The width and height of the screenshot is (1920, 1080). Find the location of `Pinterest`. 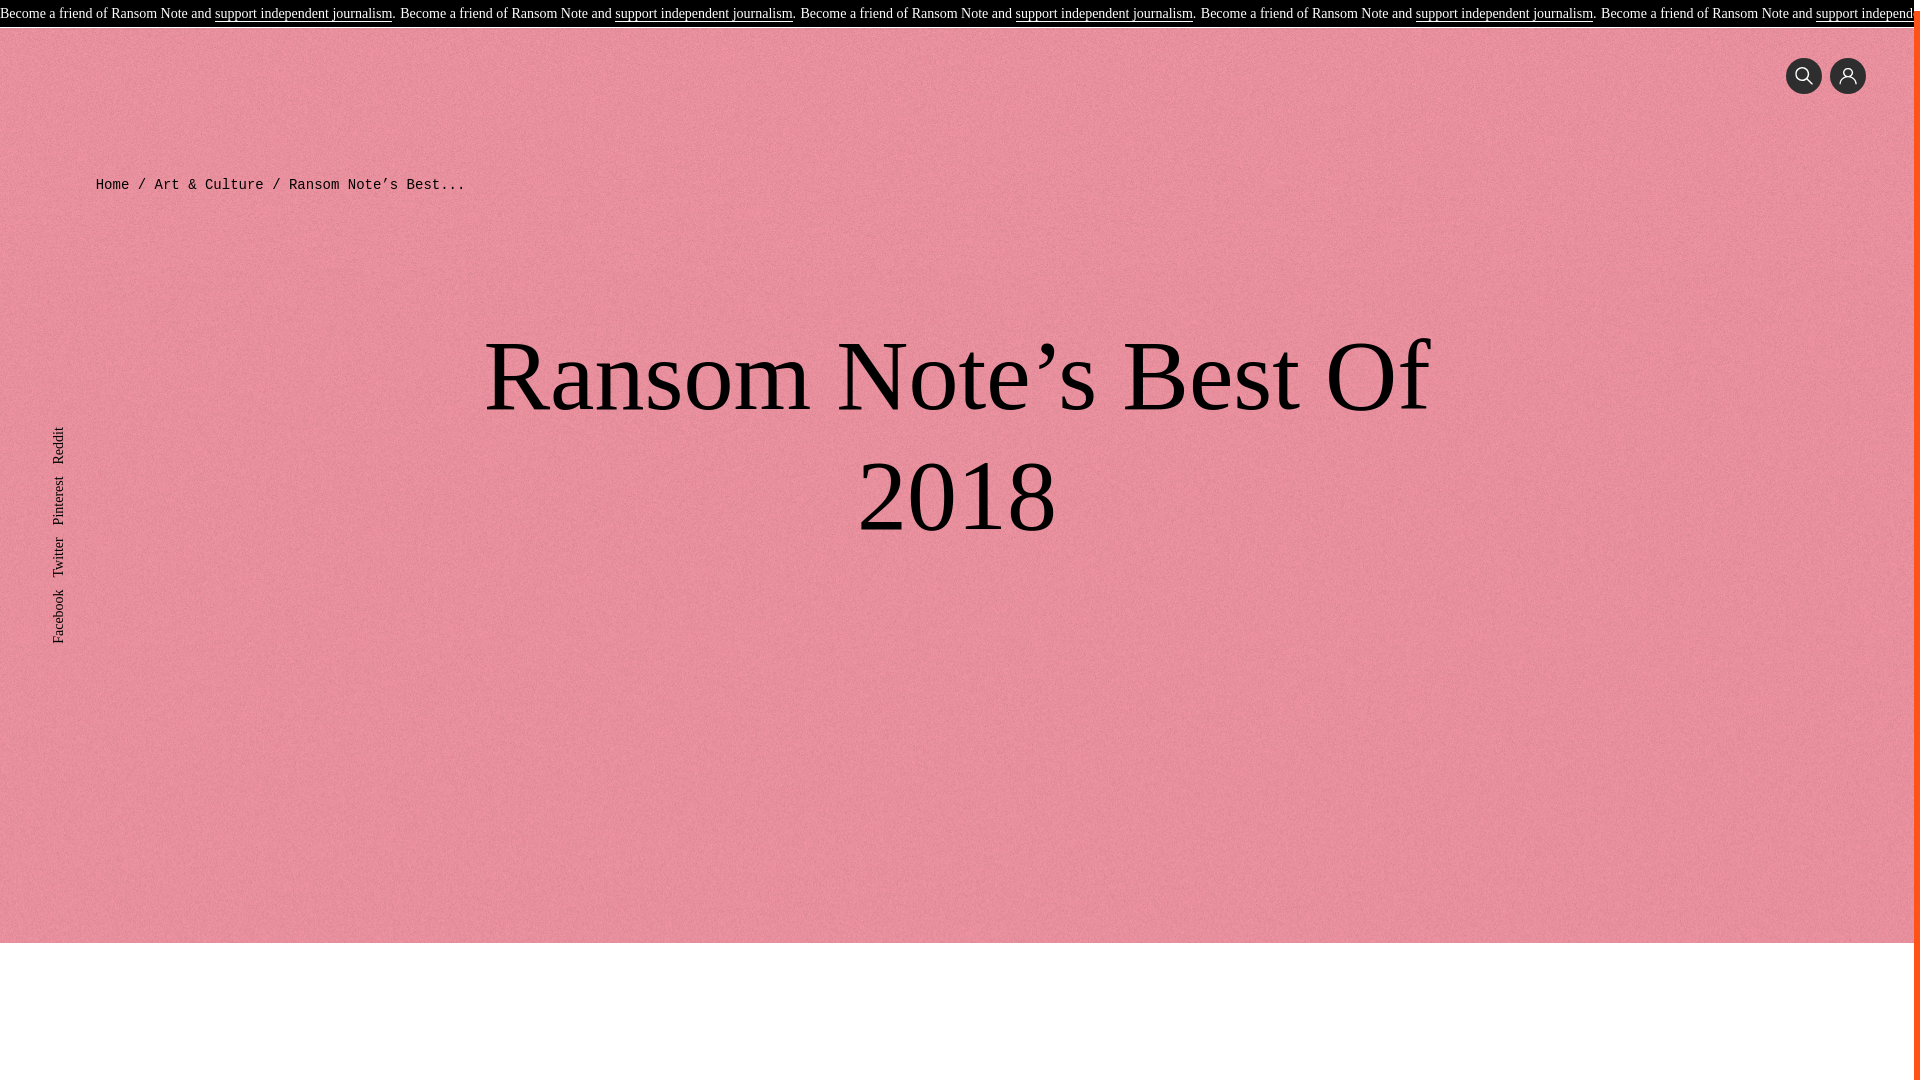

Pinterest is located at coordinates (75, 472).